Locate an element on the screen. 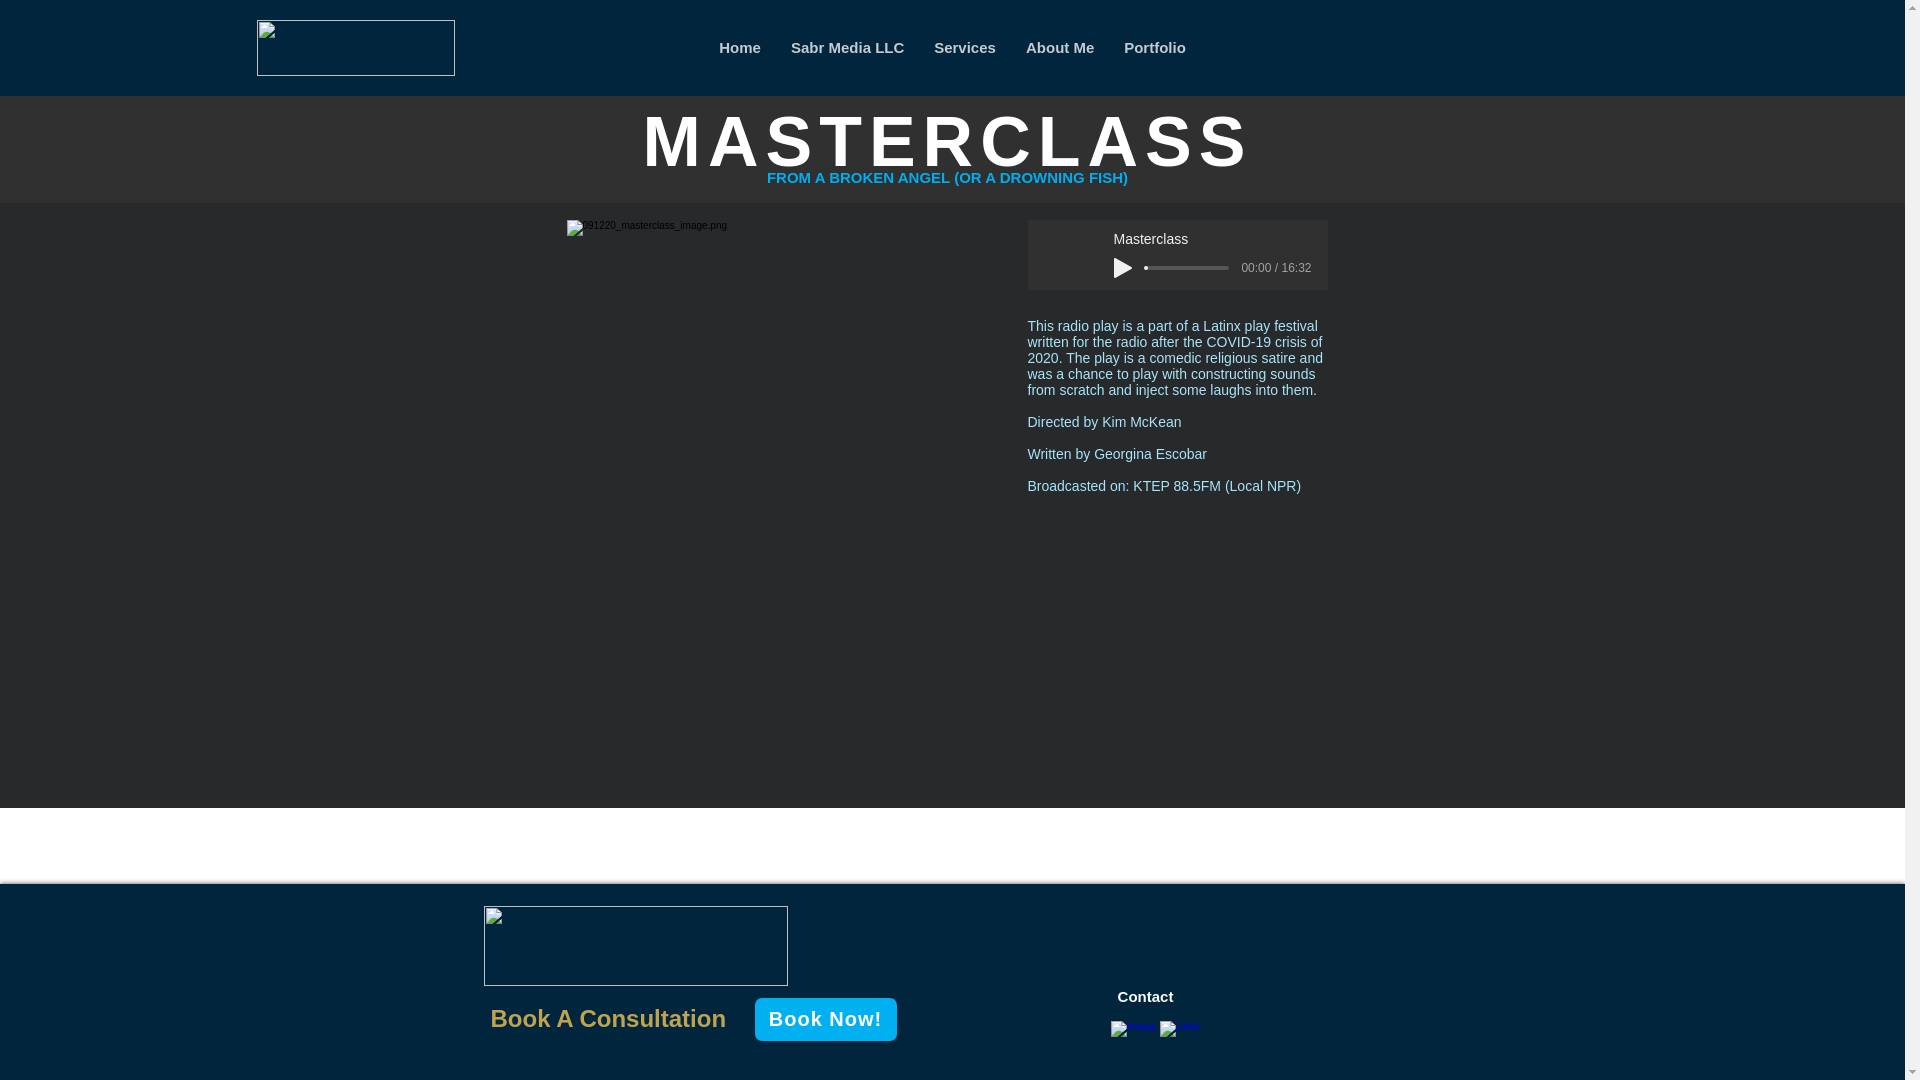 The image size is (1920, 1080). Services is located at coordinates (965, 47).